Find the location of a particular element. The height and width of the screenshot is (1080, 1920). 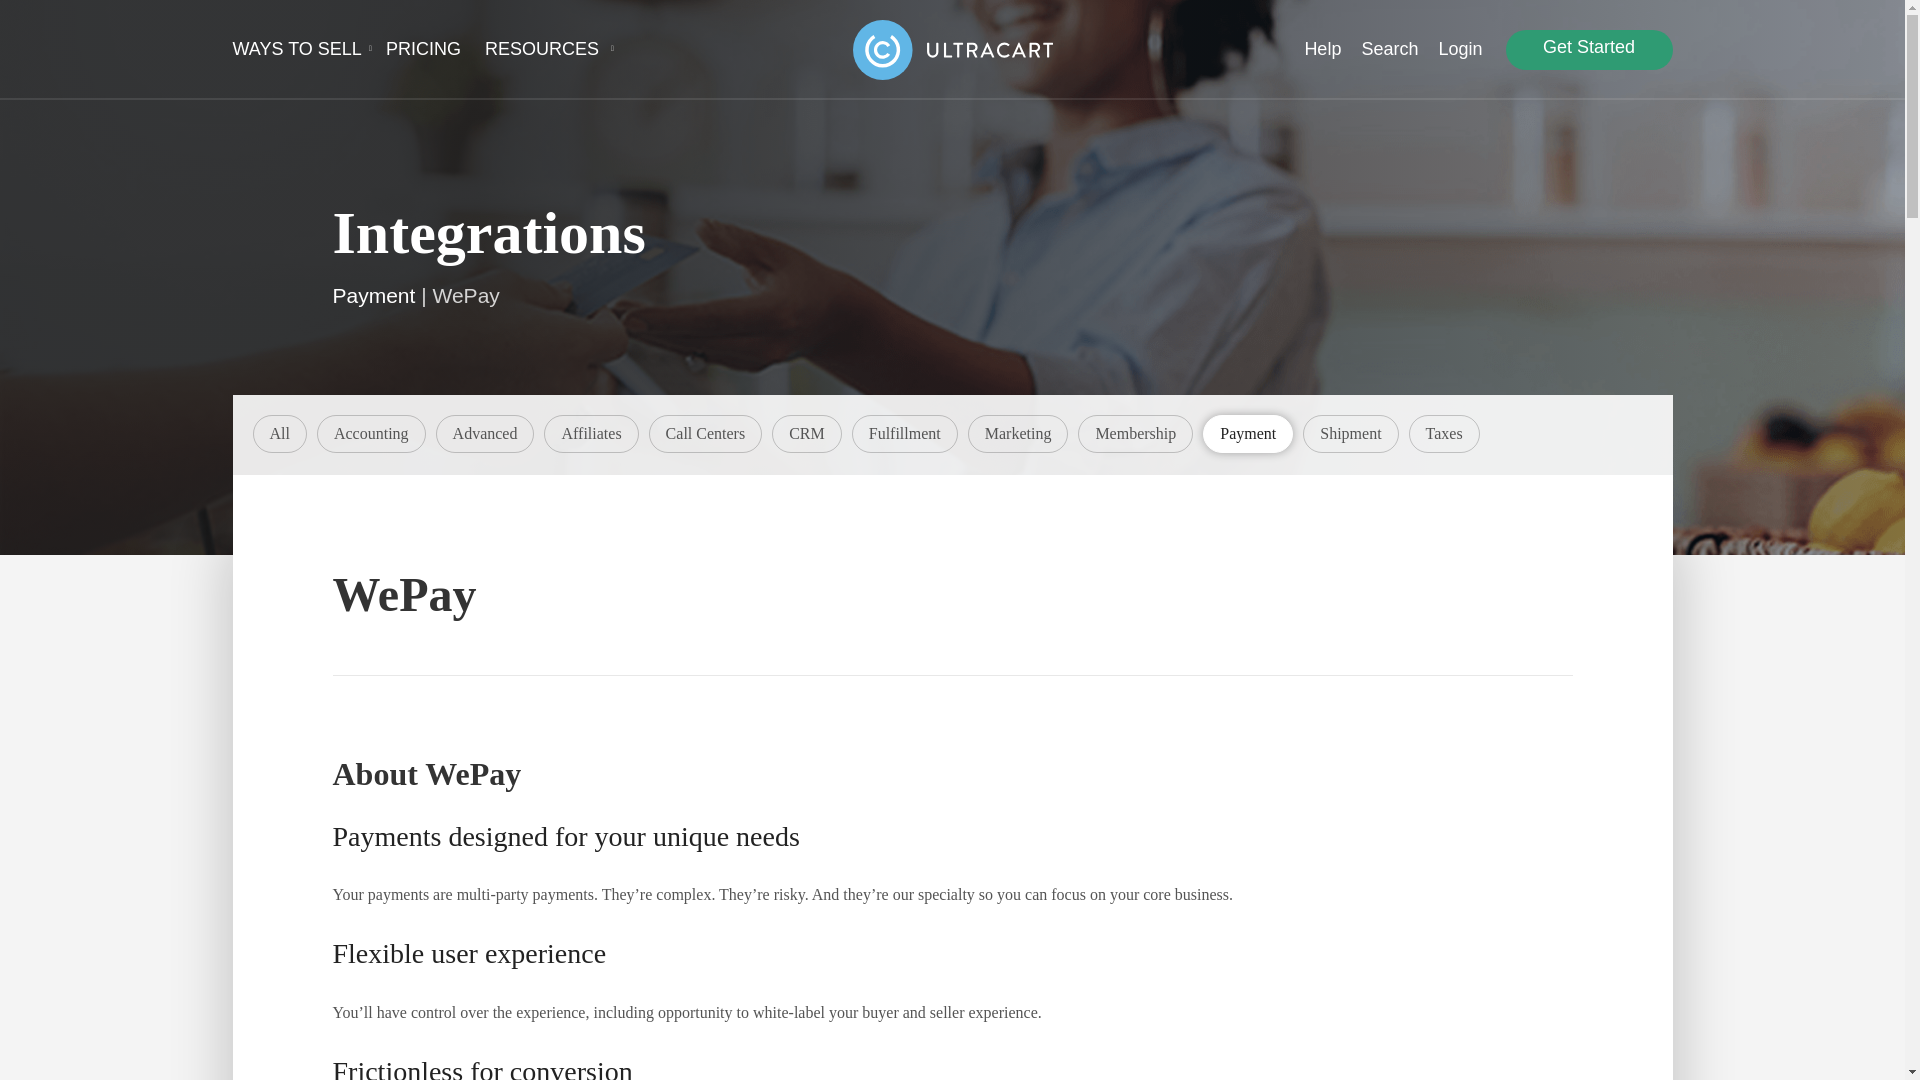

Fulfillment is located at coordinates (904, 433).